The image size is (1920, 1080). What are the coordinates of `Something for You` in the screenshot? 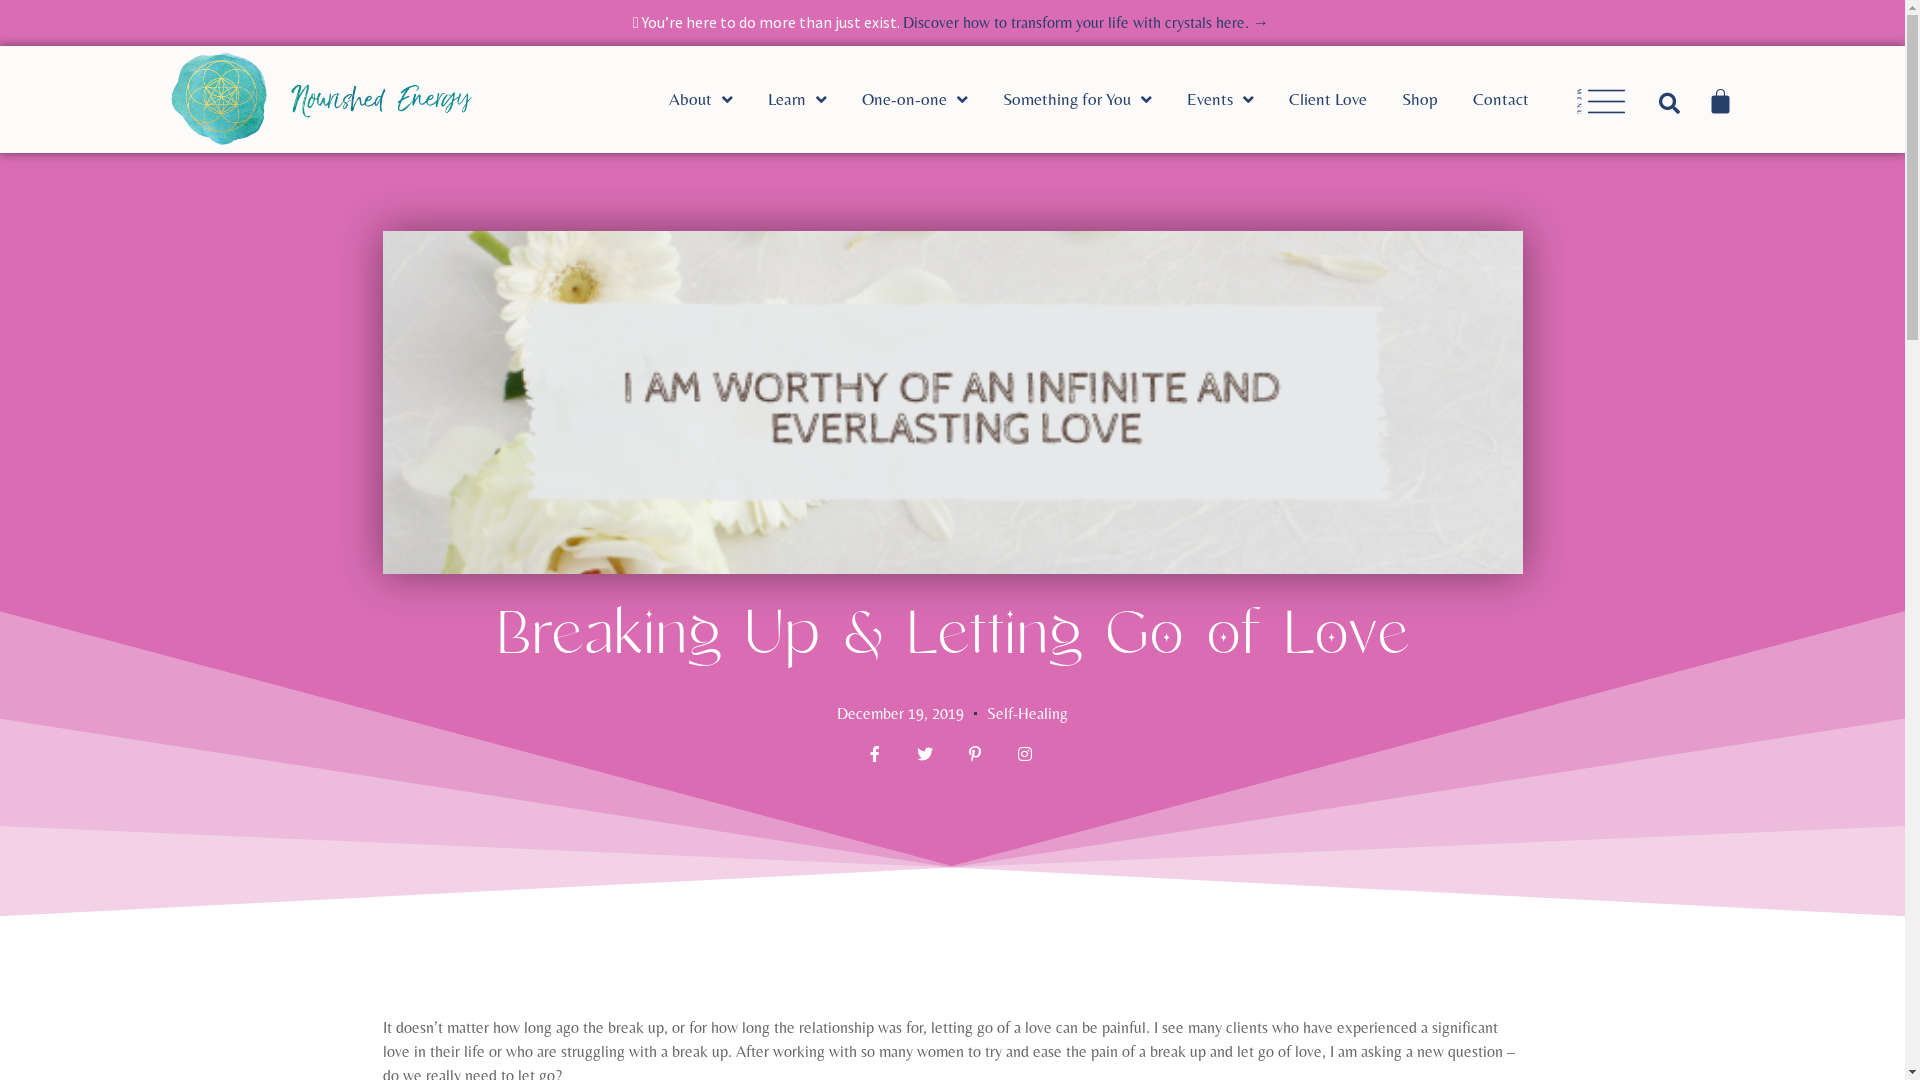 It's located at (1094, 100).